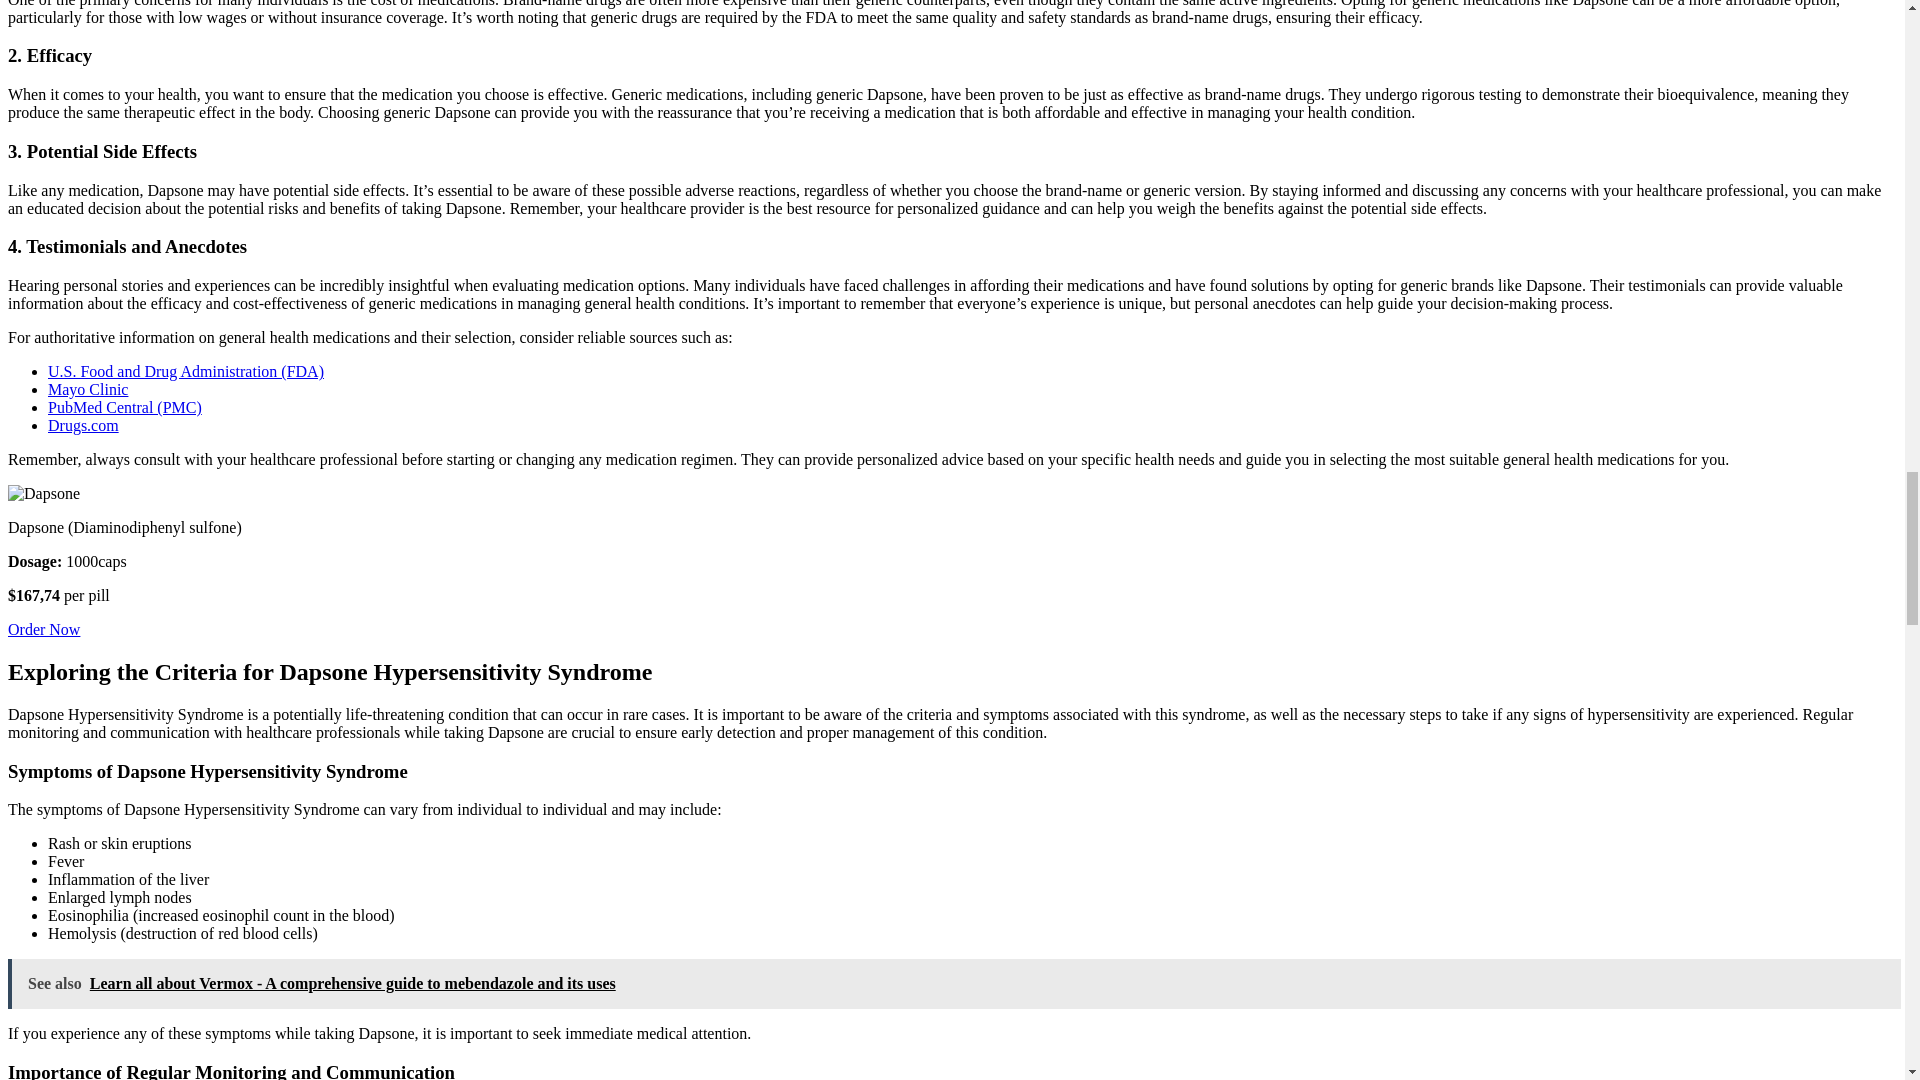  Describe the element at coordinates (88, 390) in the screenshot. I see `Mayo Clinic` at that location.